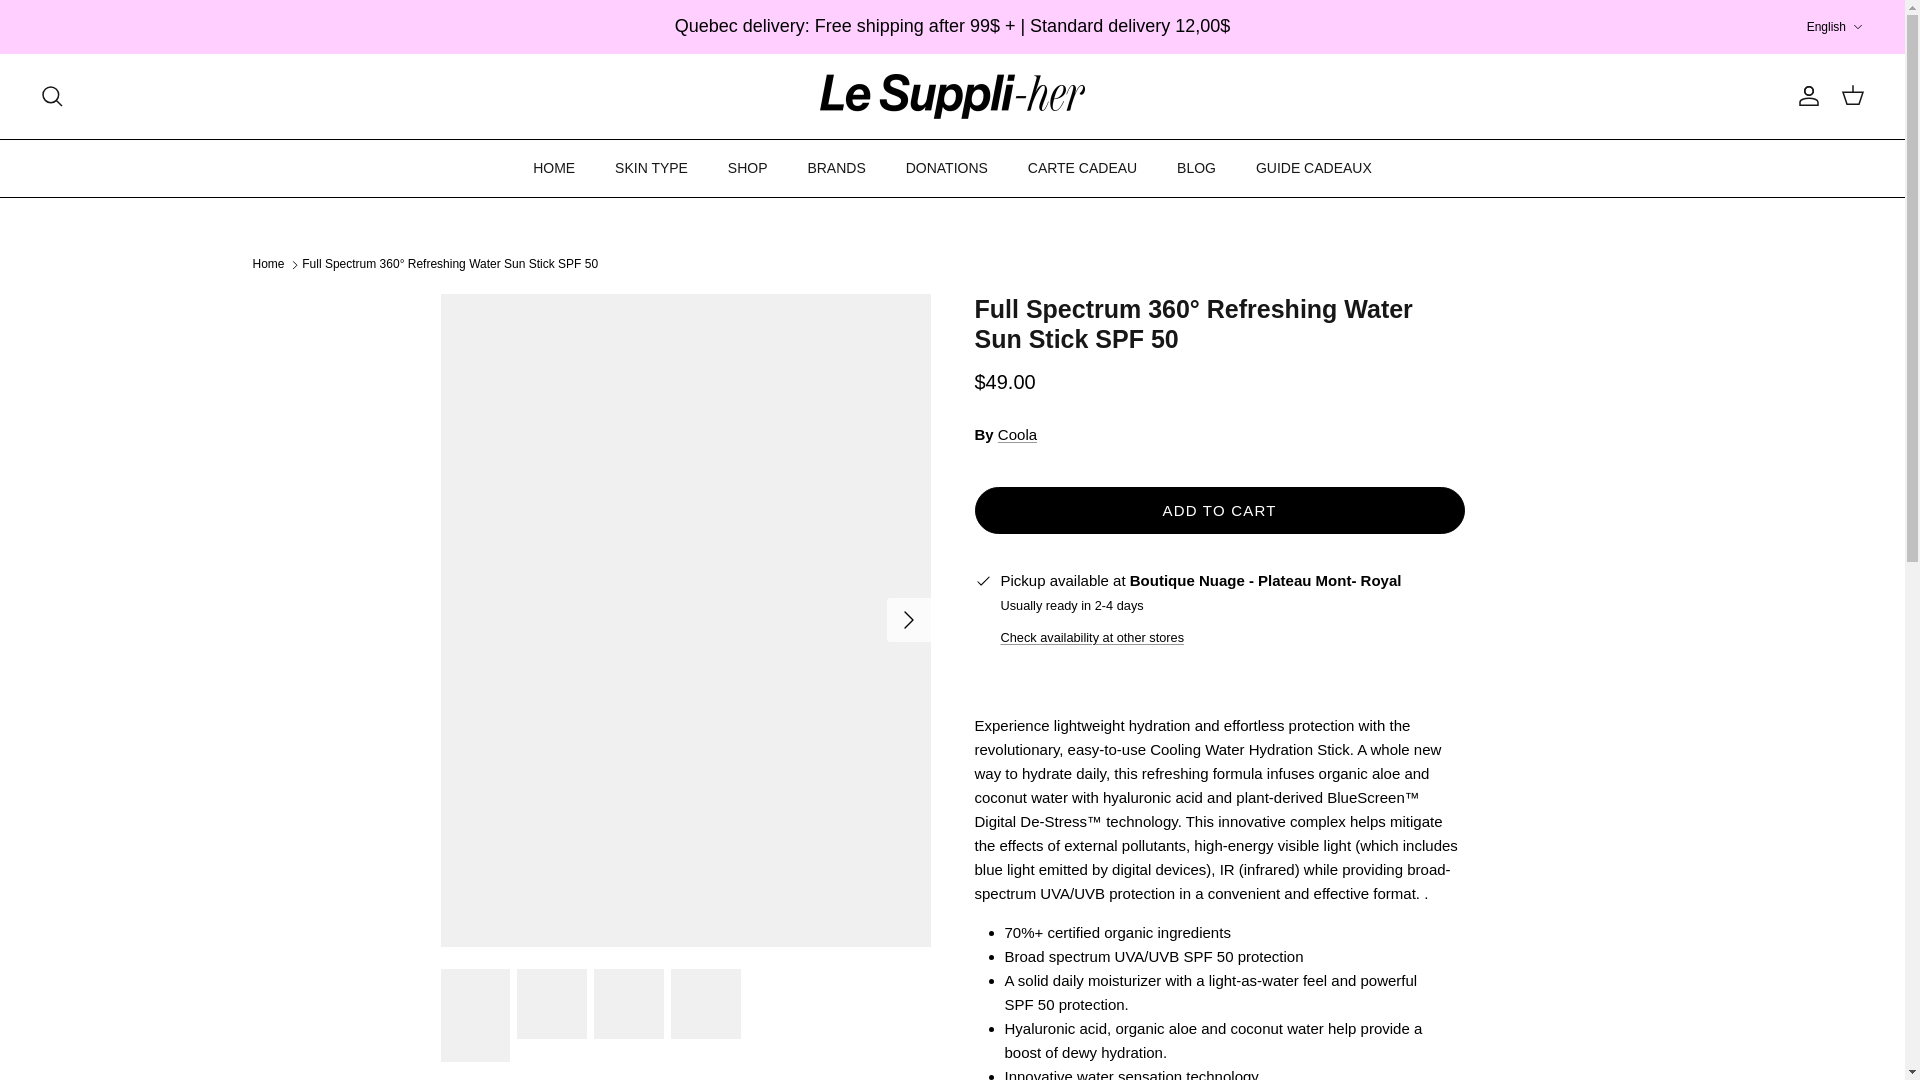 This screenshot has width=1920, height=1080. Describe the element at coordinates (52, 96) in the screenshot. I see `Search` at that location.